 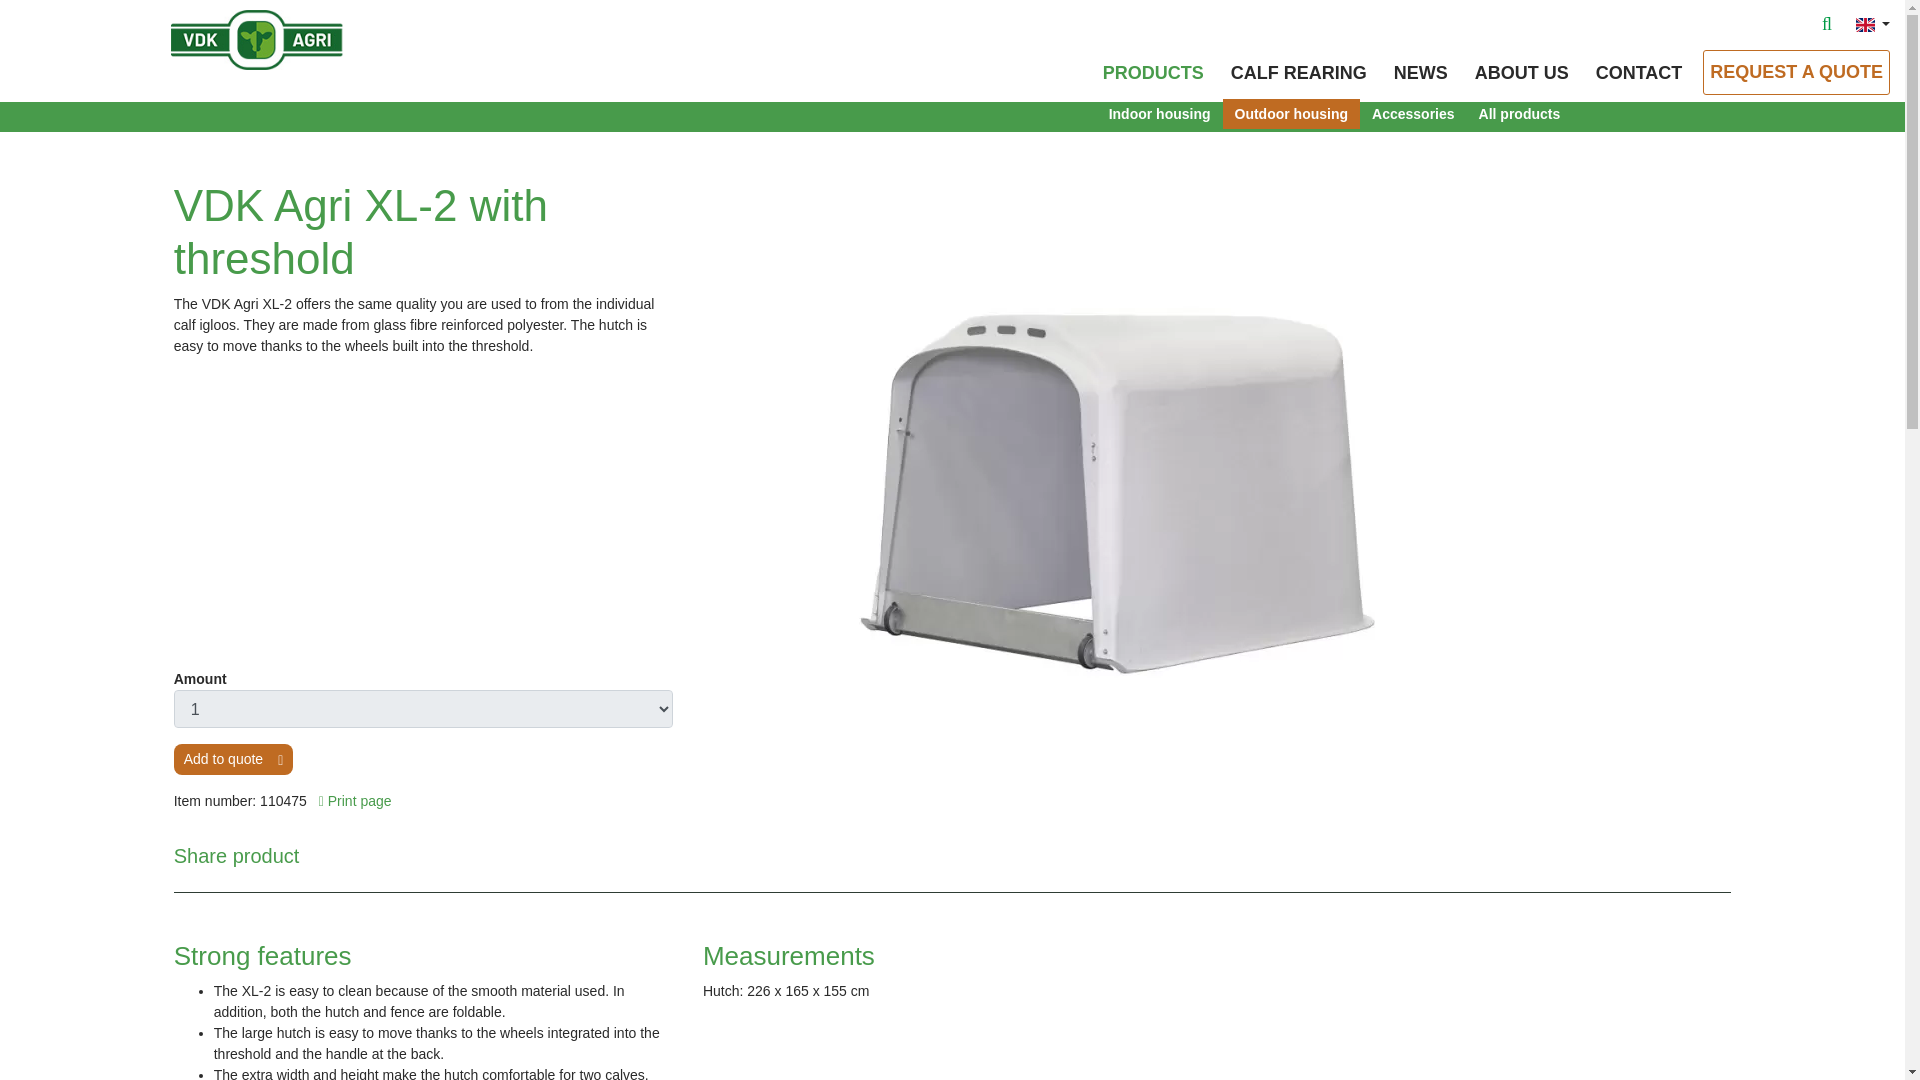 I want to click on ABOUT US, so click(x=1521, y=72).